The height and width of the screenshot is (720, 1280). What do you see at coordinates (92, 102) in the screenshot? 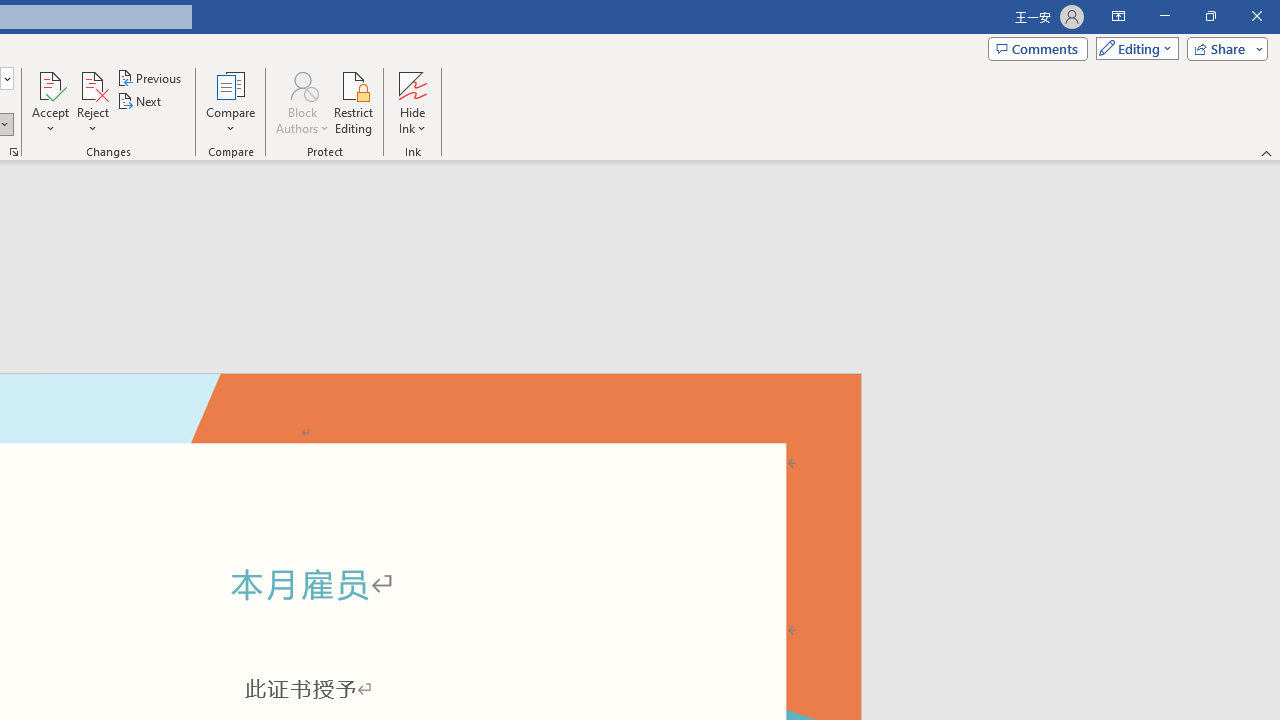
I see `Reject` at bounding box center [92, 102].